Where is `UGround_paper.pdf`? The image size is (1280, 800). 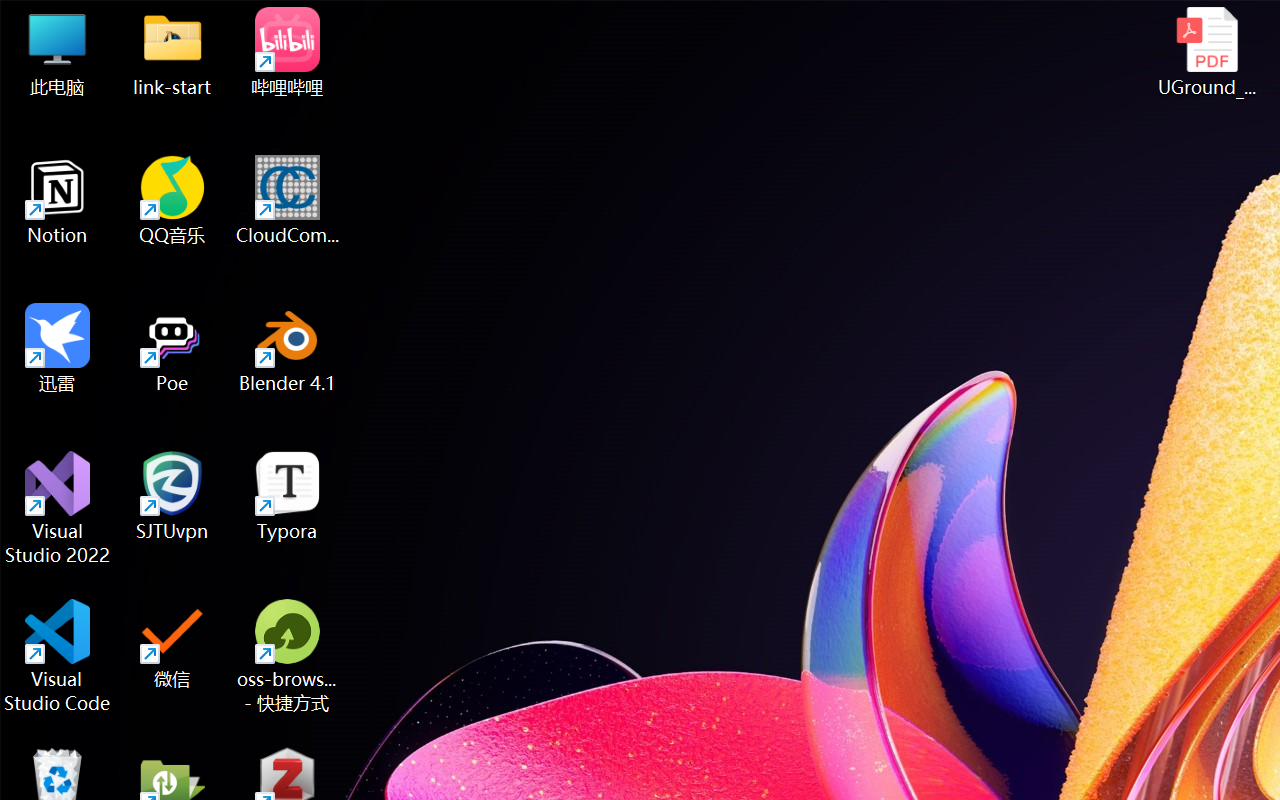 UGround_paper.pdf is located at coordinates (1206, 52).